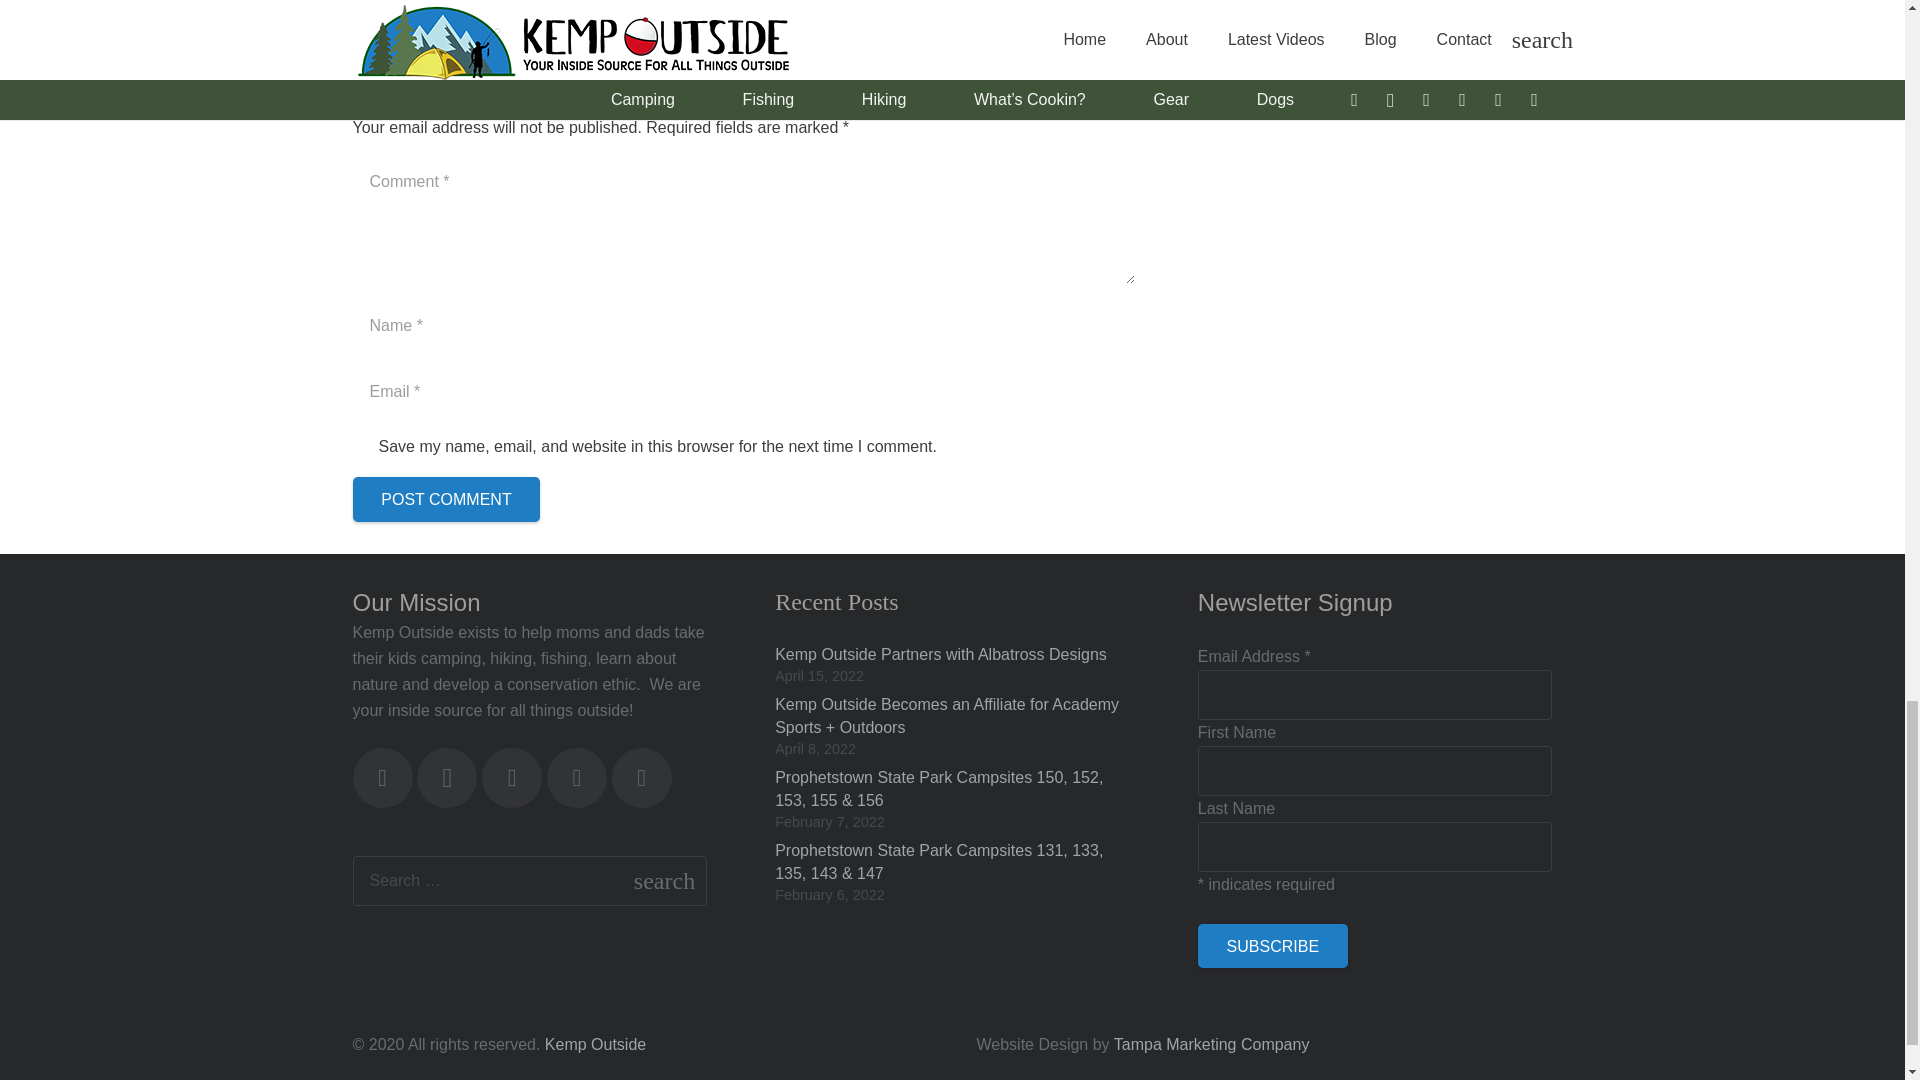 This screenshot has height=1080, width=1920. Describe the element at coordinates (362, 448) in the screenshot. I see `1` at that location.